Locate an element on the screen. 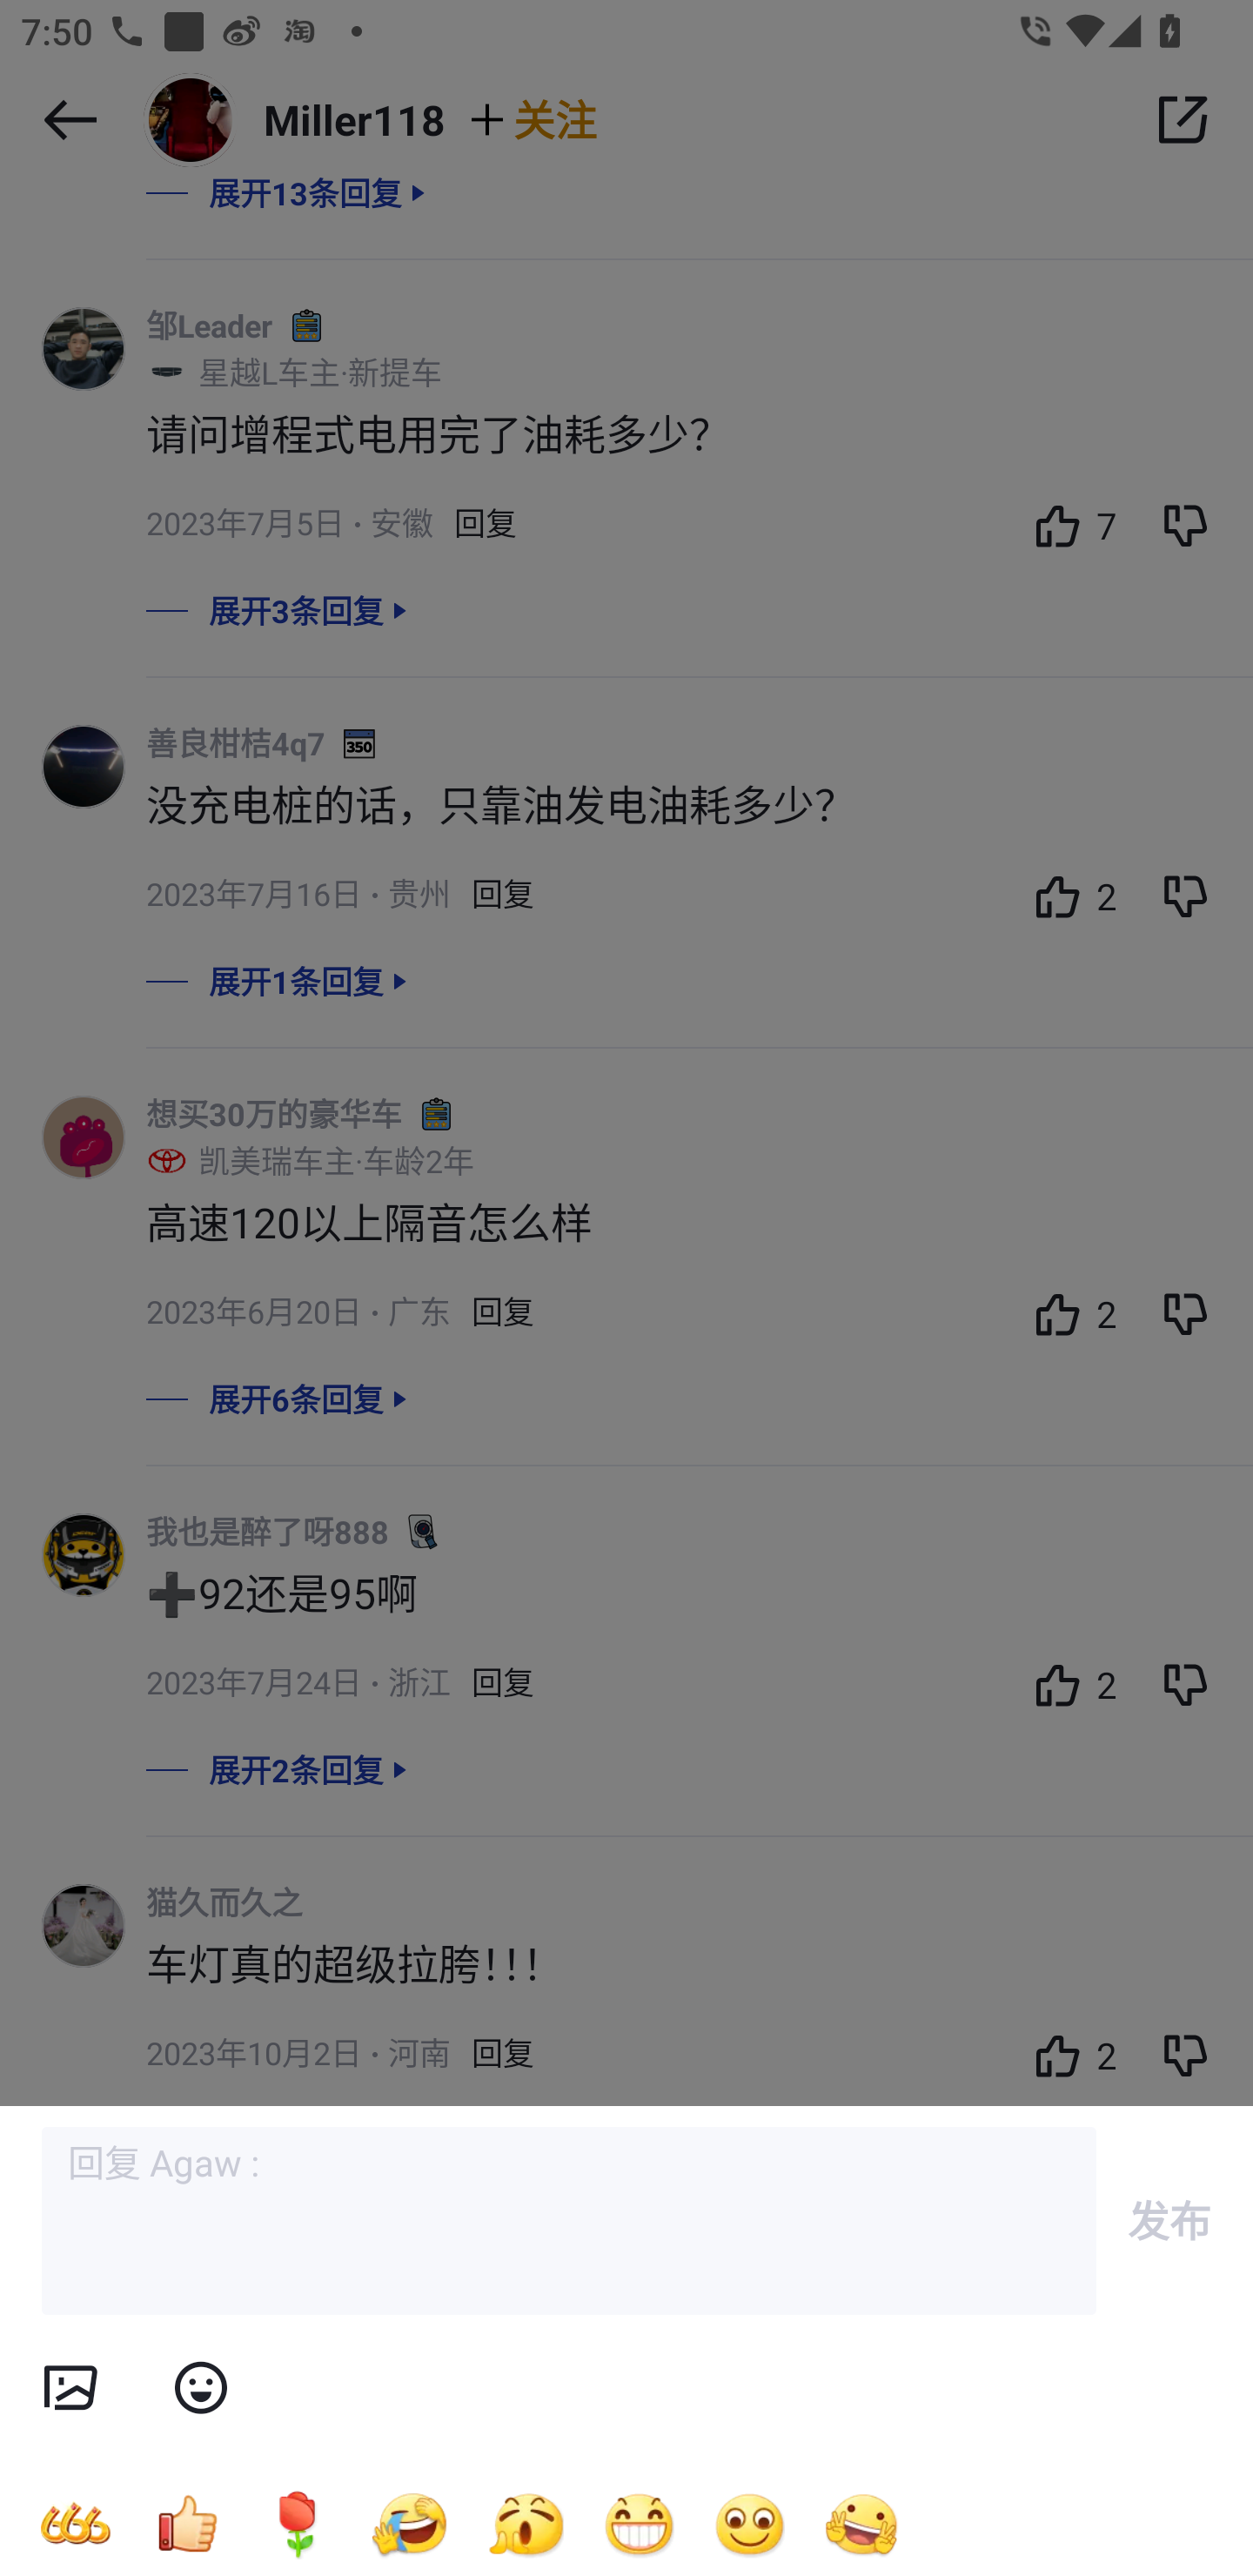 Image resolution: width=1253 pixels, height=2576 pixels. [我想静静] is located at coordinates (409, 2523).